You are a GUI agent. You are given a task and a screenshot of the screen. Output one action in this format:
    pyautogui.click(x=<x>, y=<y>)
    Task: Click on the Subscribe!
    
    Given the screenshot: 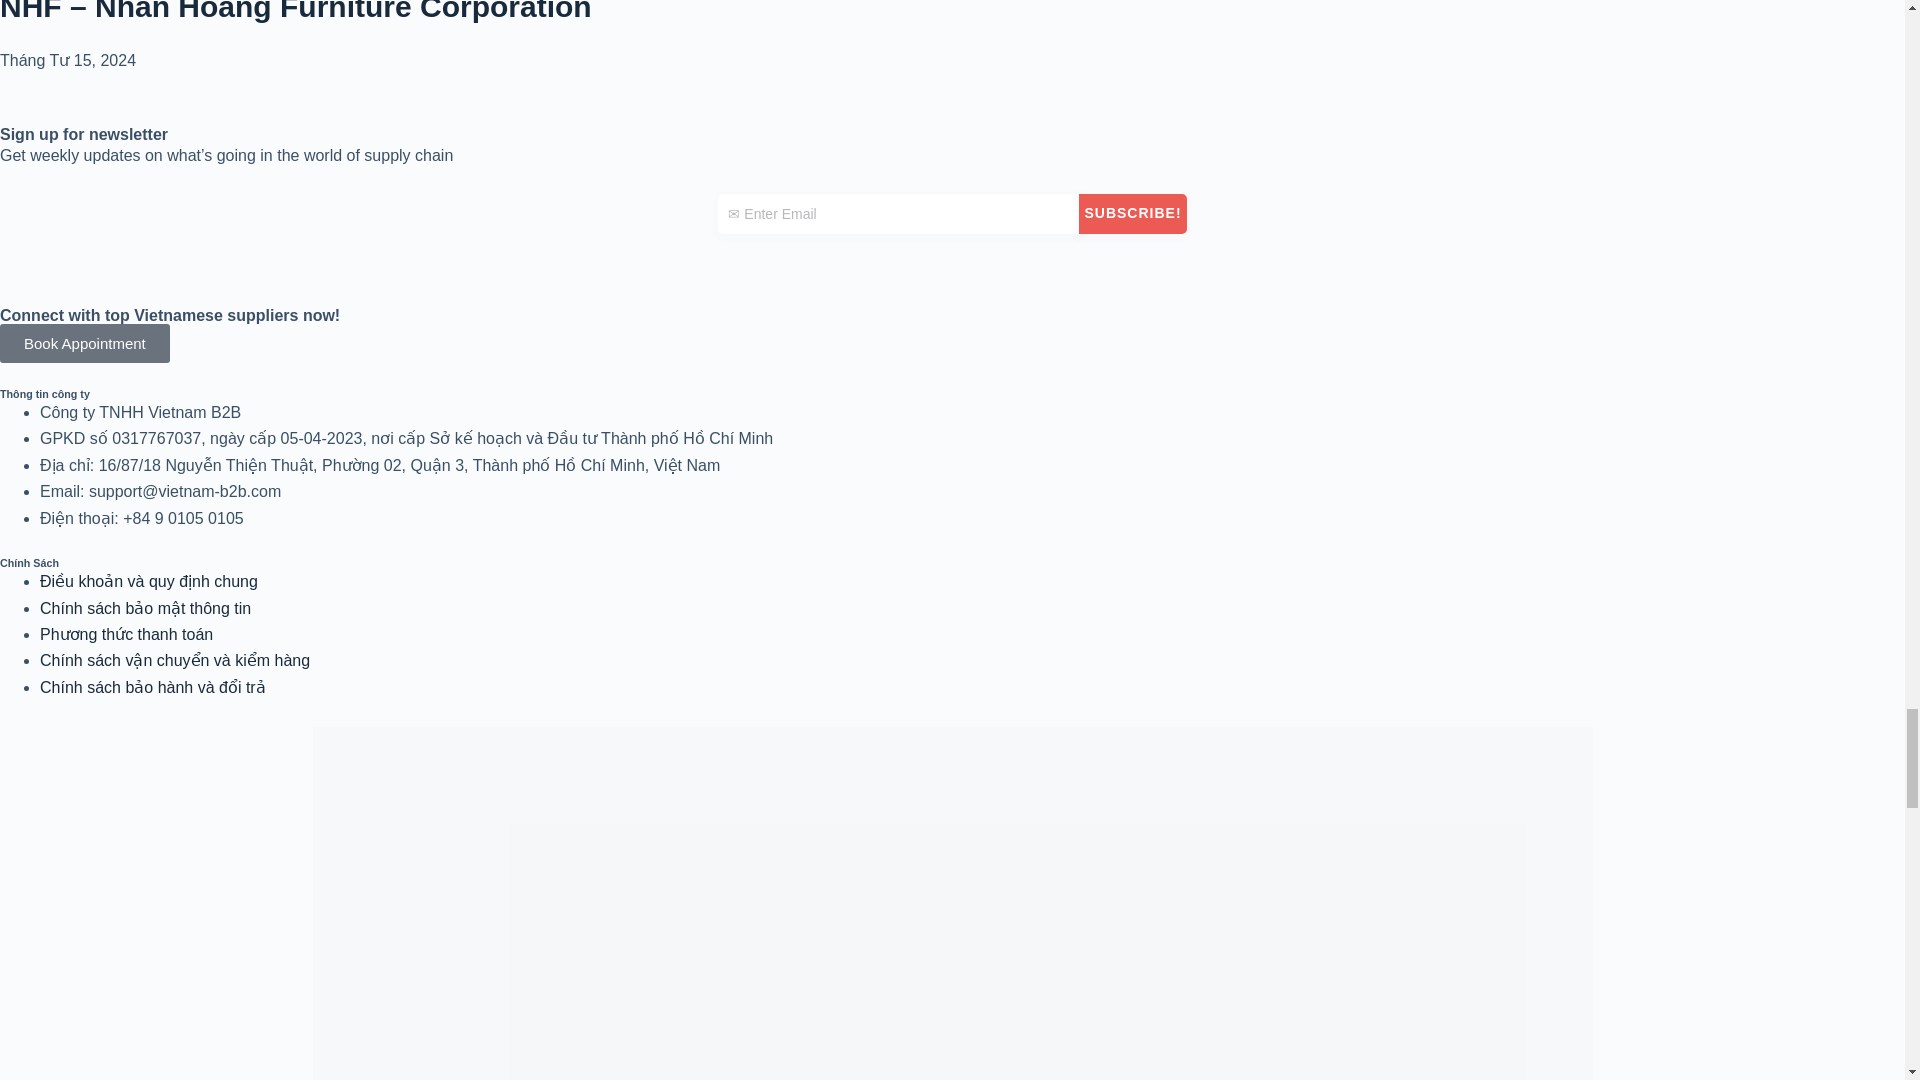 What is the action you would take?
    pyautogui.click(x=1132, y=214)
    